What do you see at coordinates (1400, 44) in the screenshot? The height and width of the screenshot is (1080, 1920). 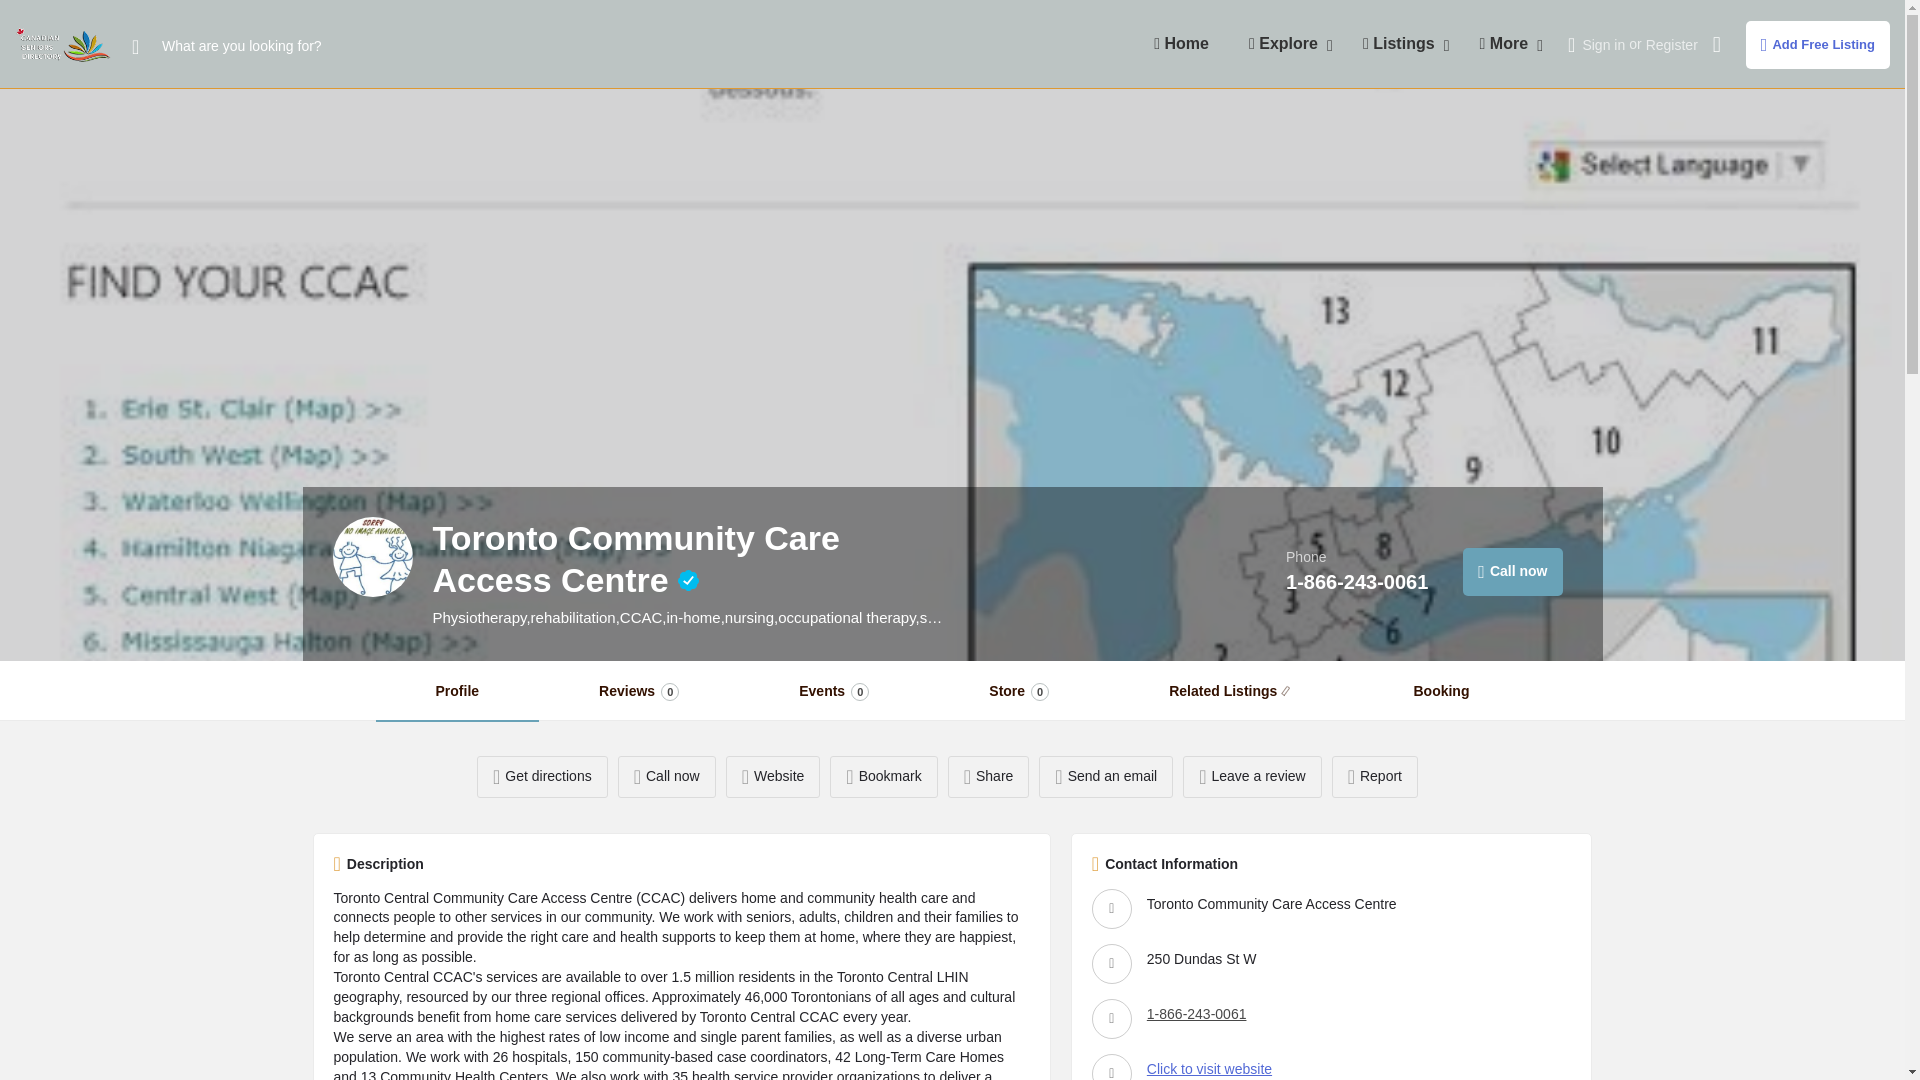 I see `Listings` at bounding box center [1400, 44].